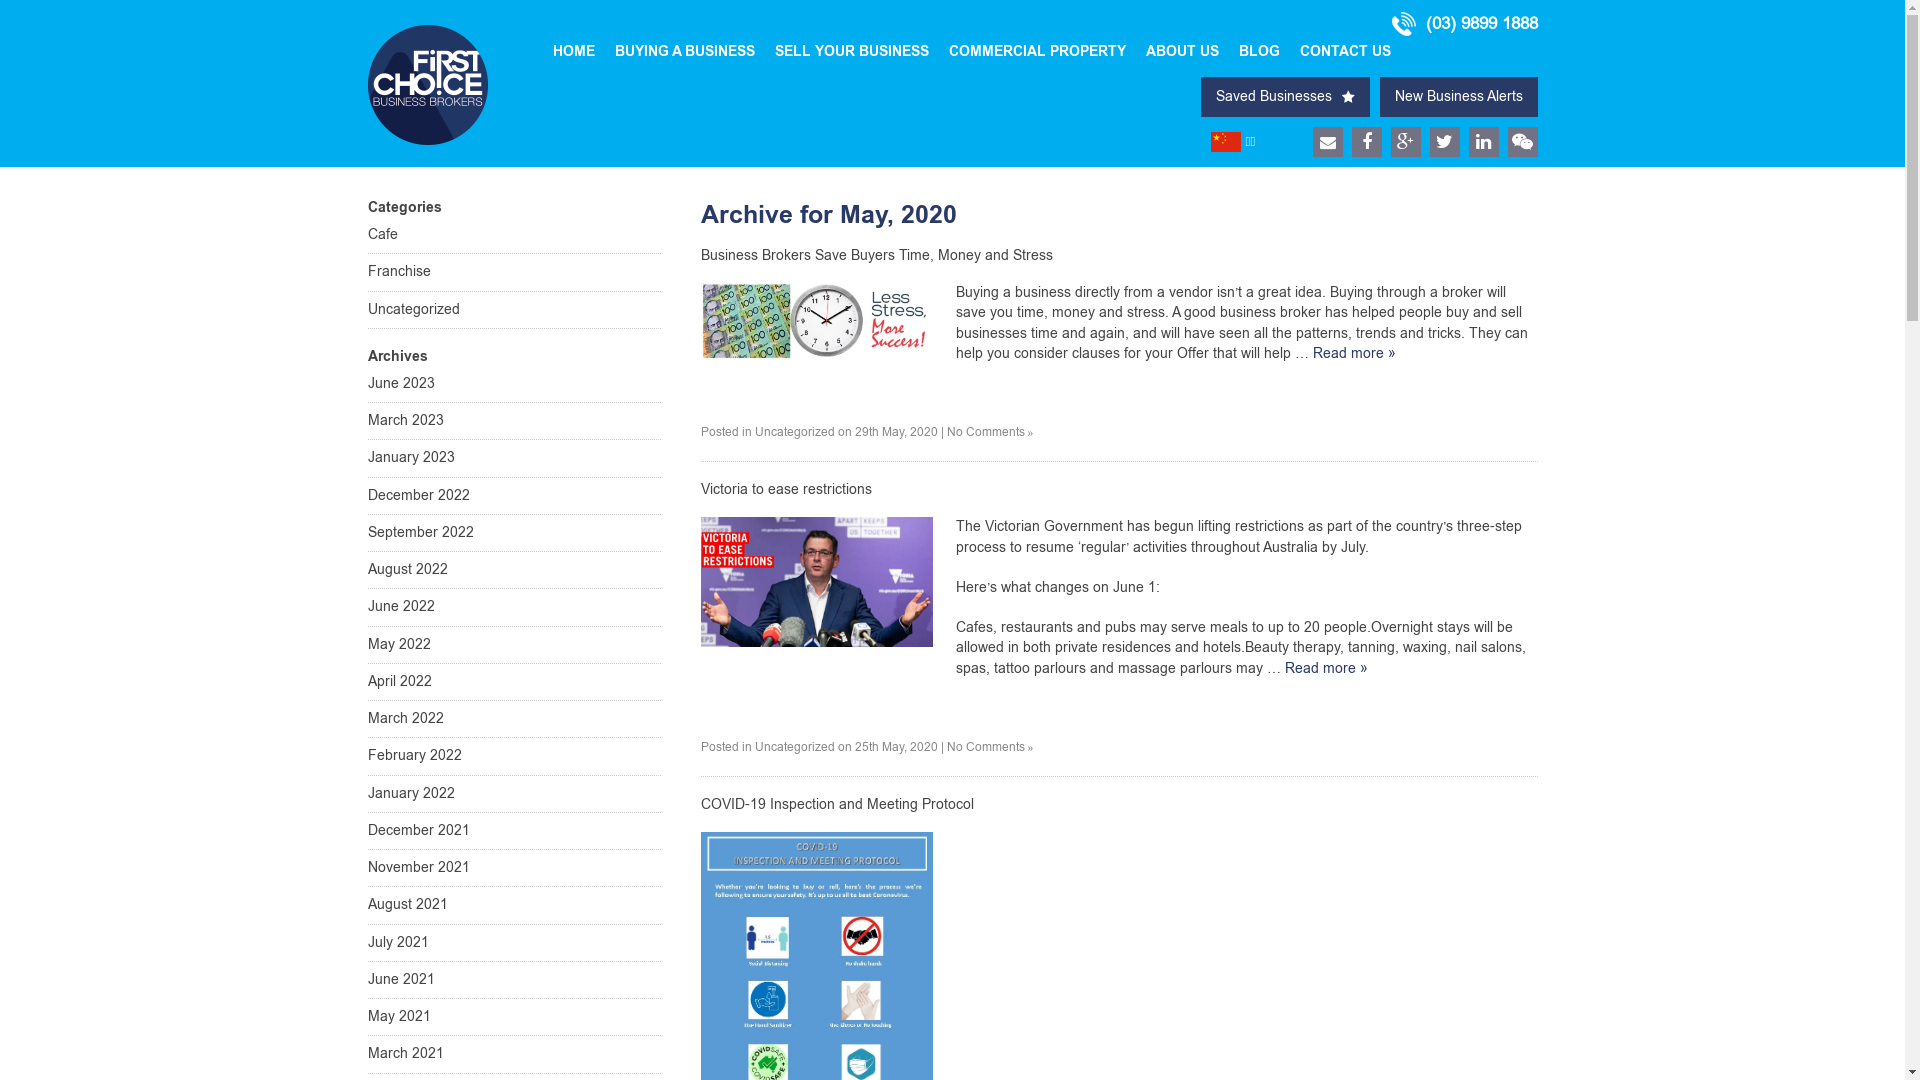 Image resolution: width=1920 pixels, height=1080 pixels. I want to click on HOME, so click(574, 52).